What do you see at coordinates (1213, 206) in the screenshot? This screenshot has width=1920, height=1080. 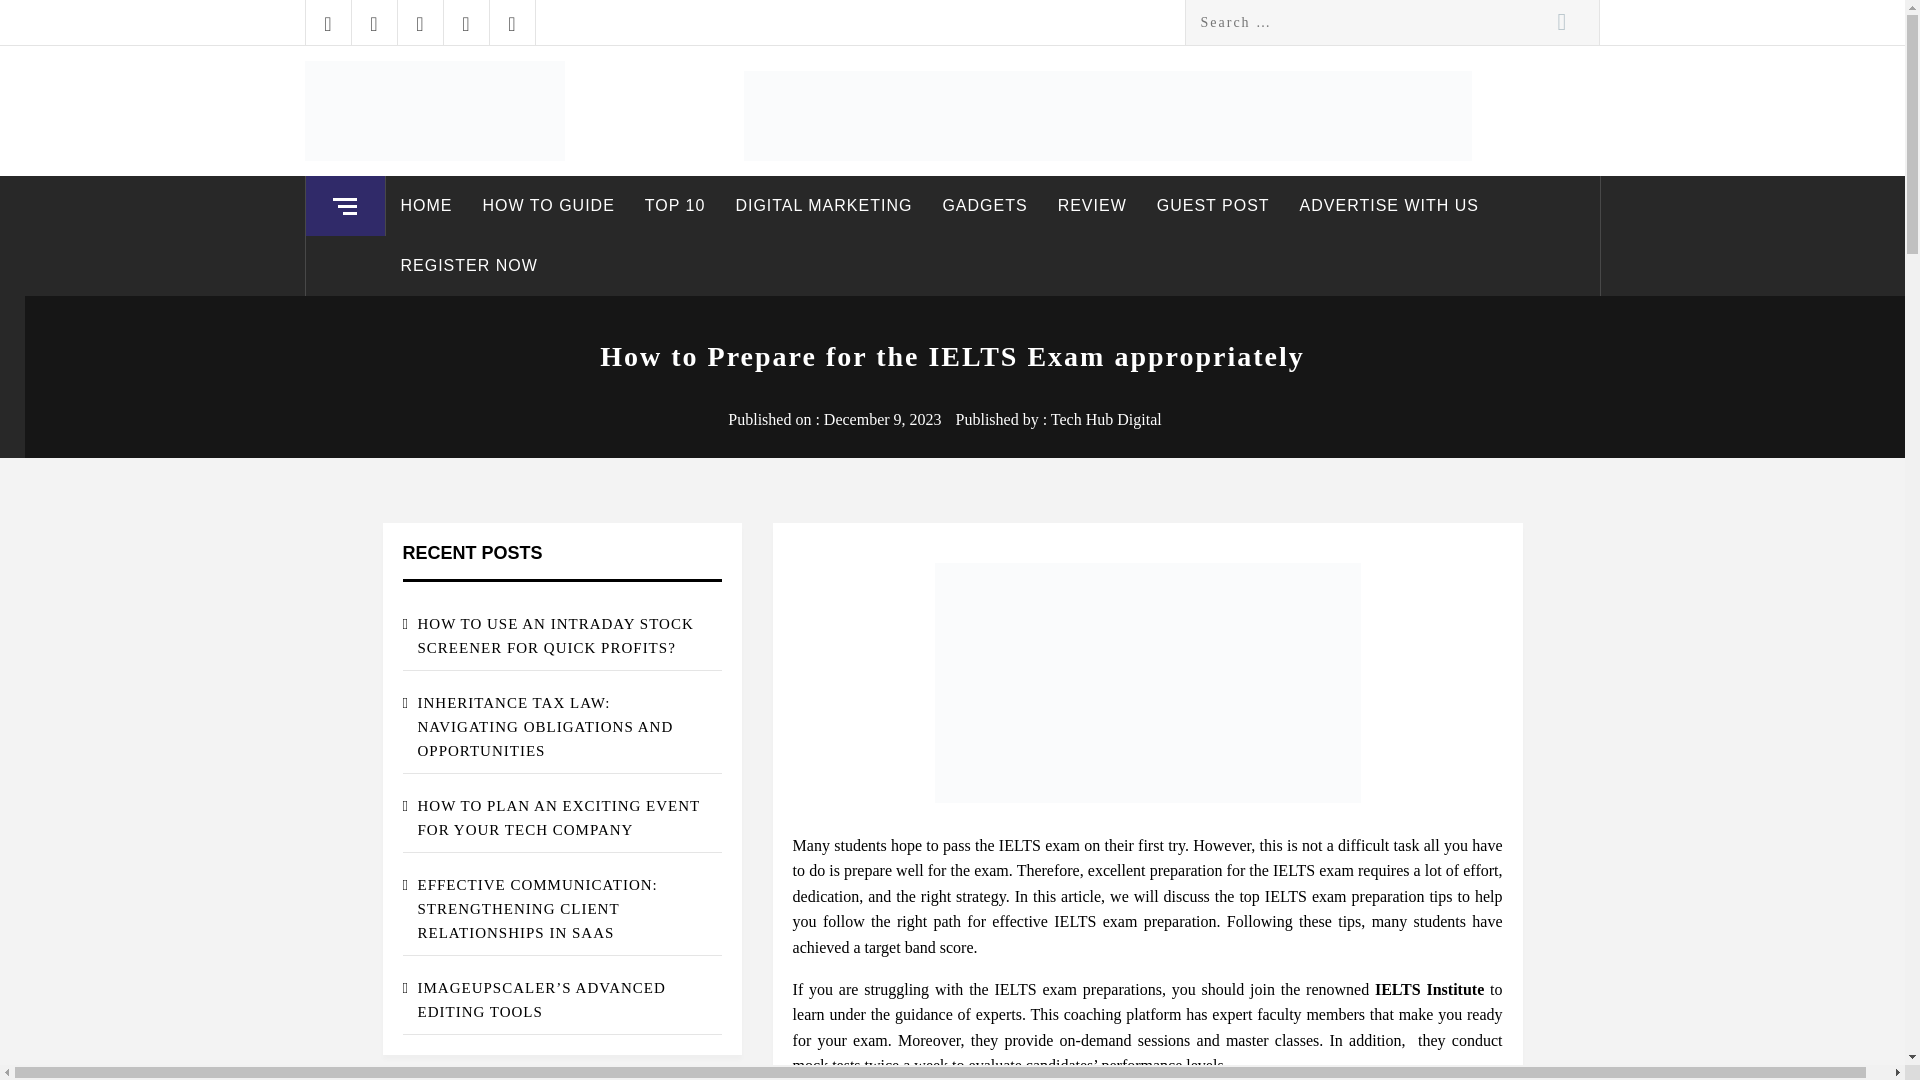 I see `GUEST POST` at bounding box center [1213, 206].